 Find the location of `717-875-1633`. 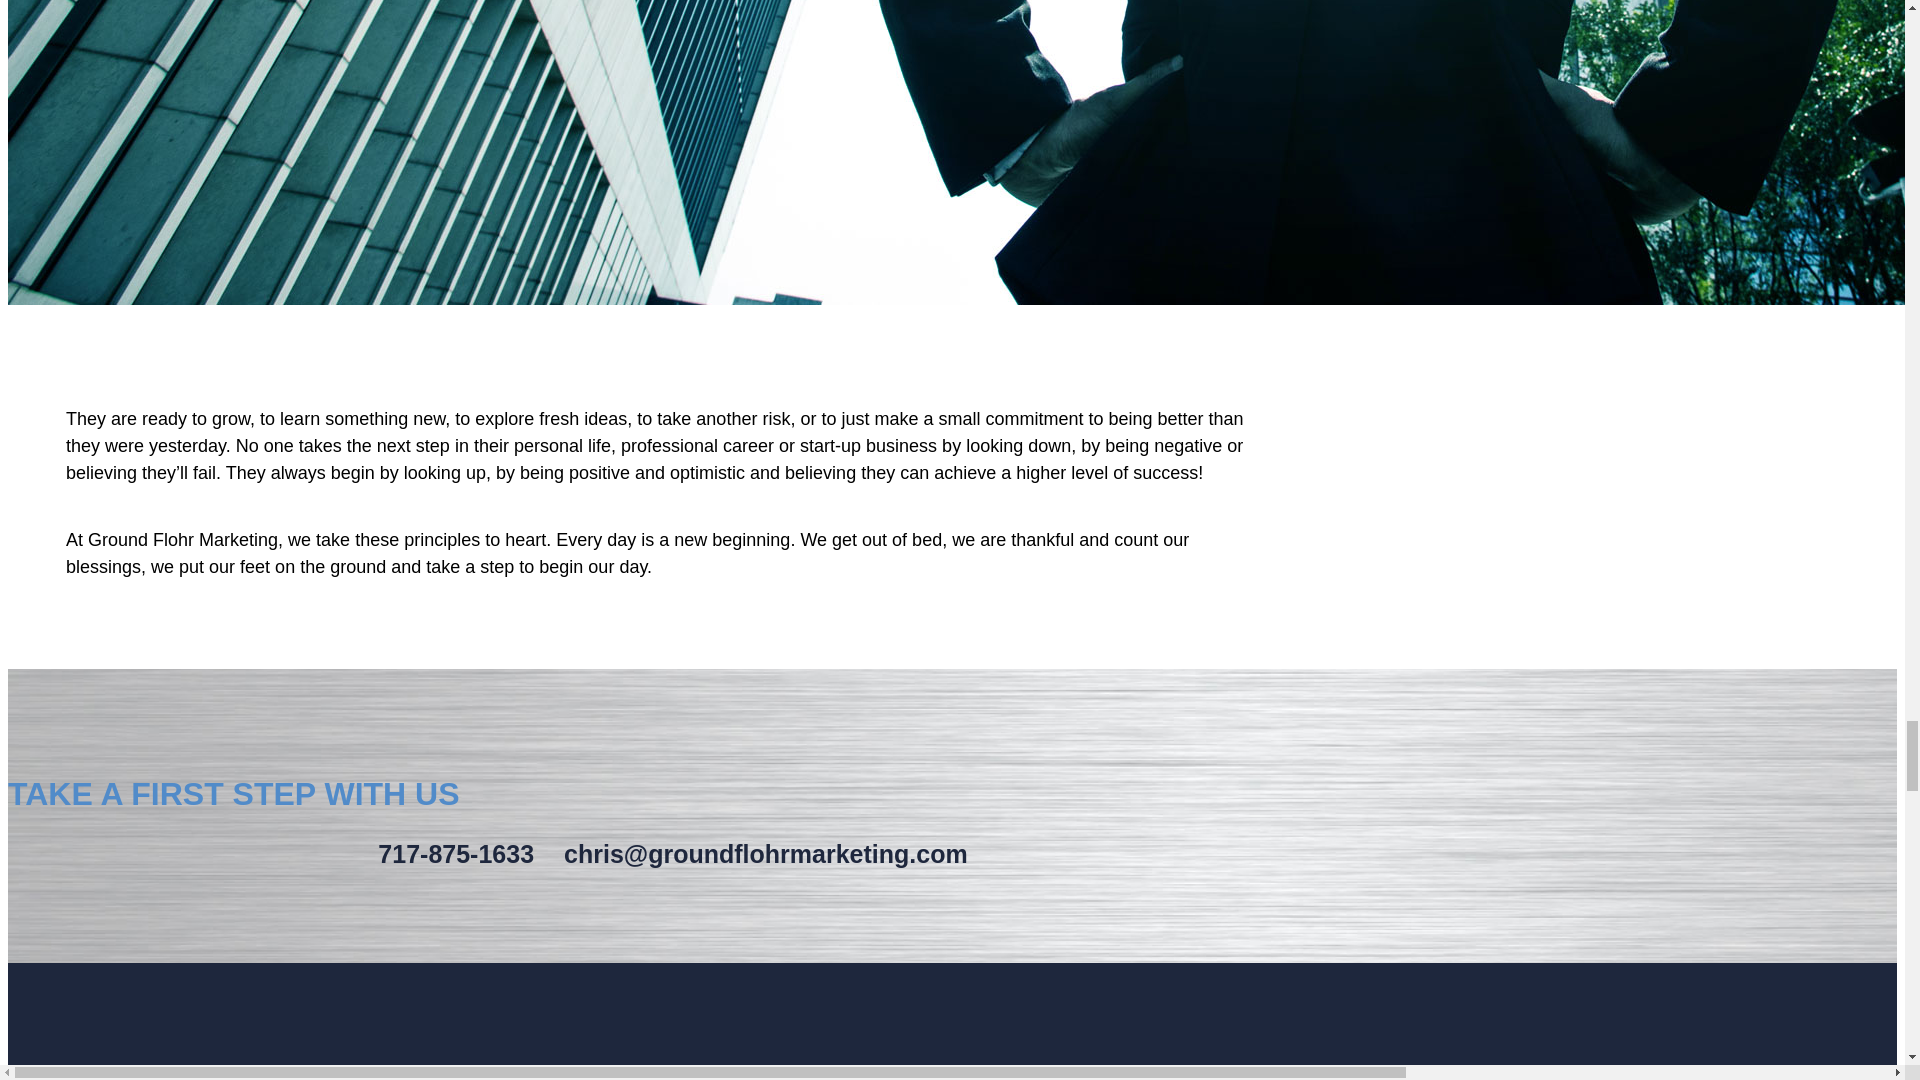

717-875-1633 is located at coordinates (456, 854).